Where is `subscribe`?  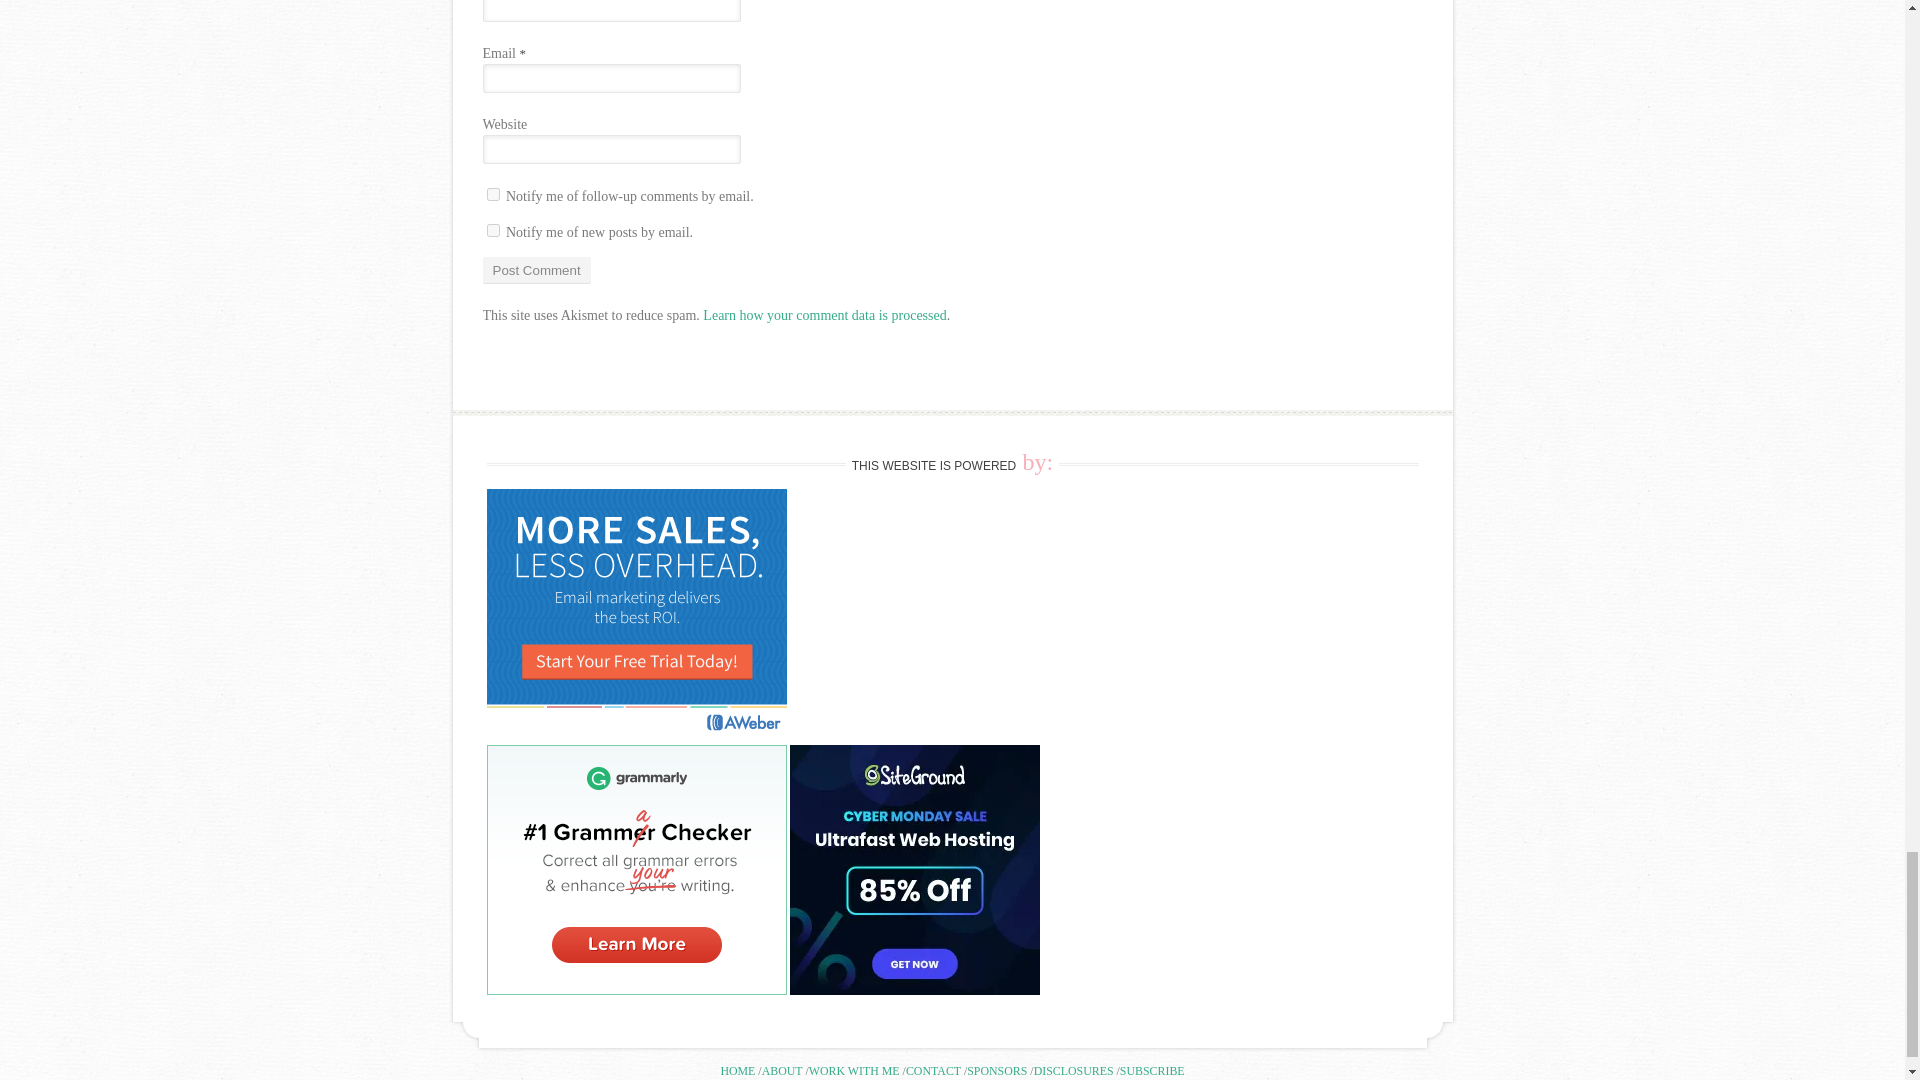
subscribe is located at coordinates (492, 194).